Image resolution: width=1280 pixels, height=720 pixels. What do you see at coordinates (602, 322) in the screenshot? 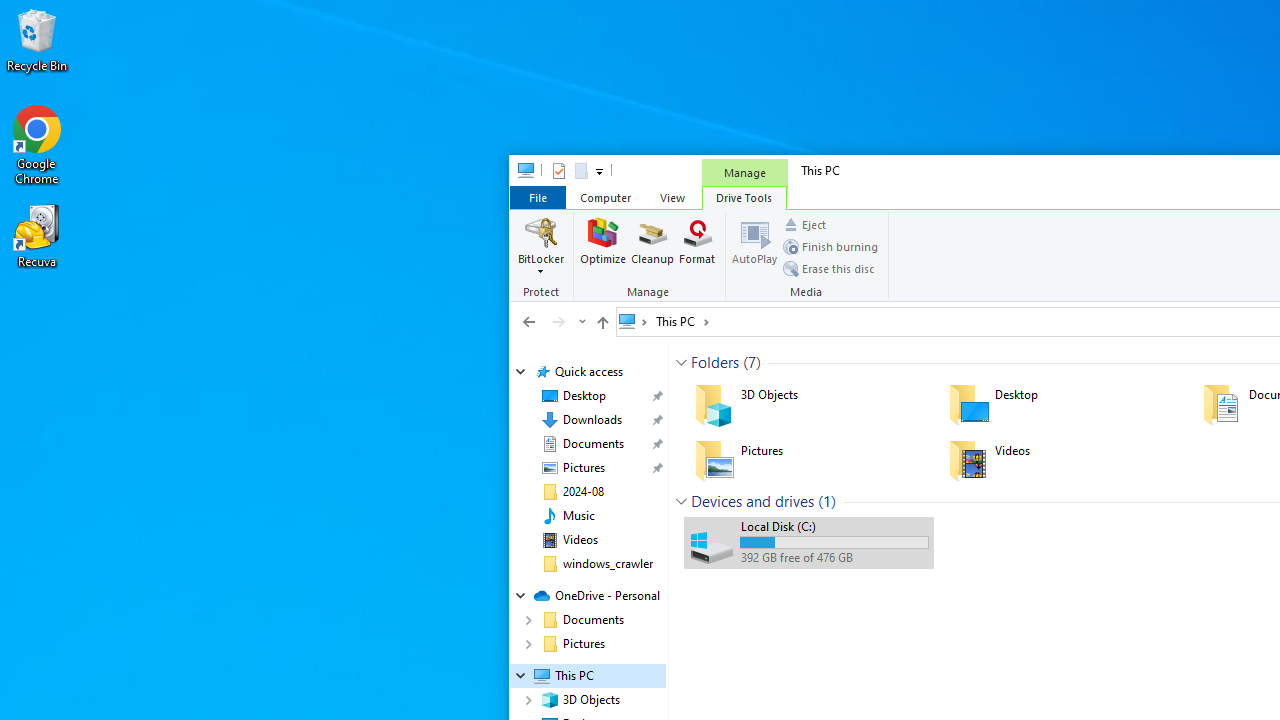
I see `Up to "Desktop" (Alt + Up Arrow)` at bounding box center [602, 322].